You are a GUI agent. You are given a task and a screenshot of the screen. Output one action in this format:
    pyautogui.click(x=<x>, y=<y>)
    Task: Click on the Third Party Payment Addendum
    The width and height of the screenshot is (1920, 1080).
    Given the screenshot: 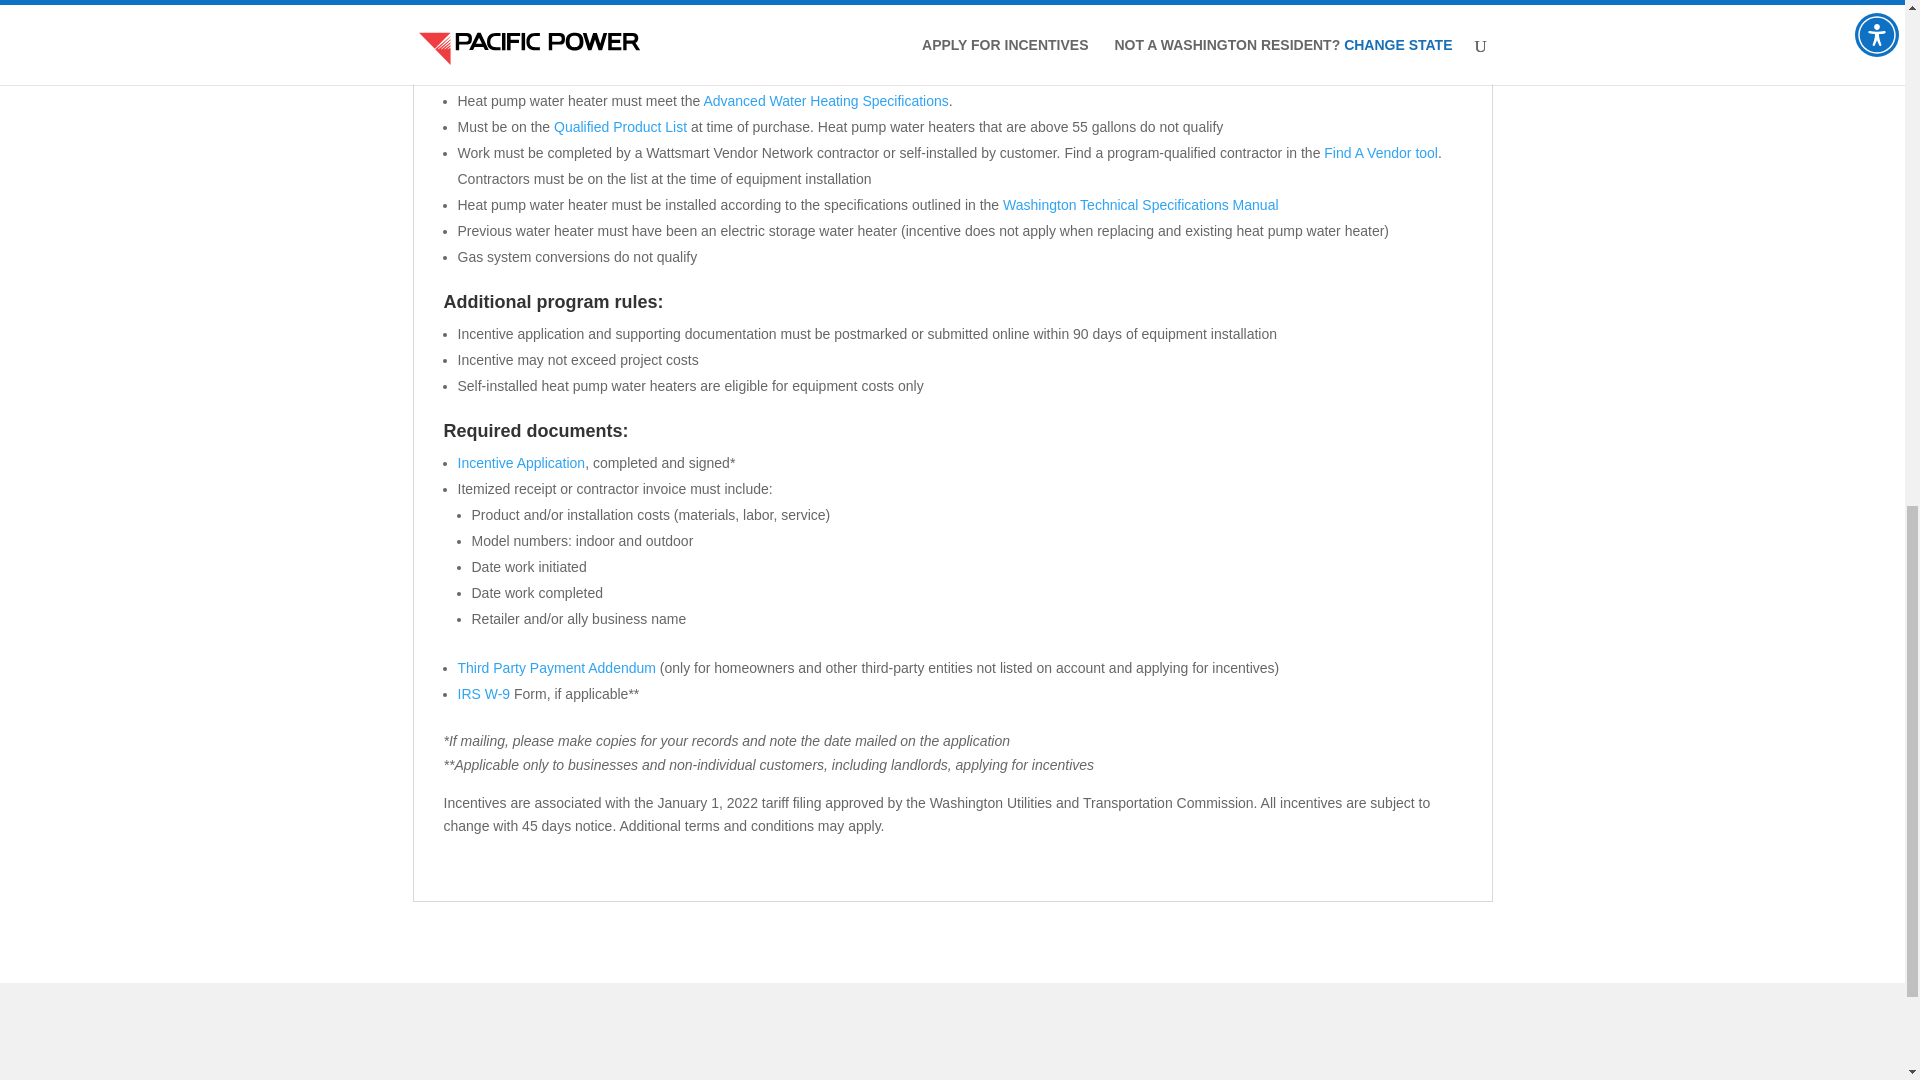 What is the action you would take?
    pyautogui.click(x=557, y=668)
    